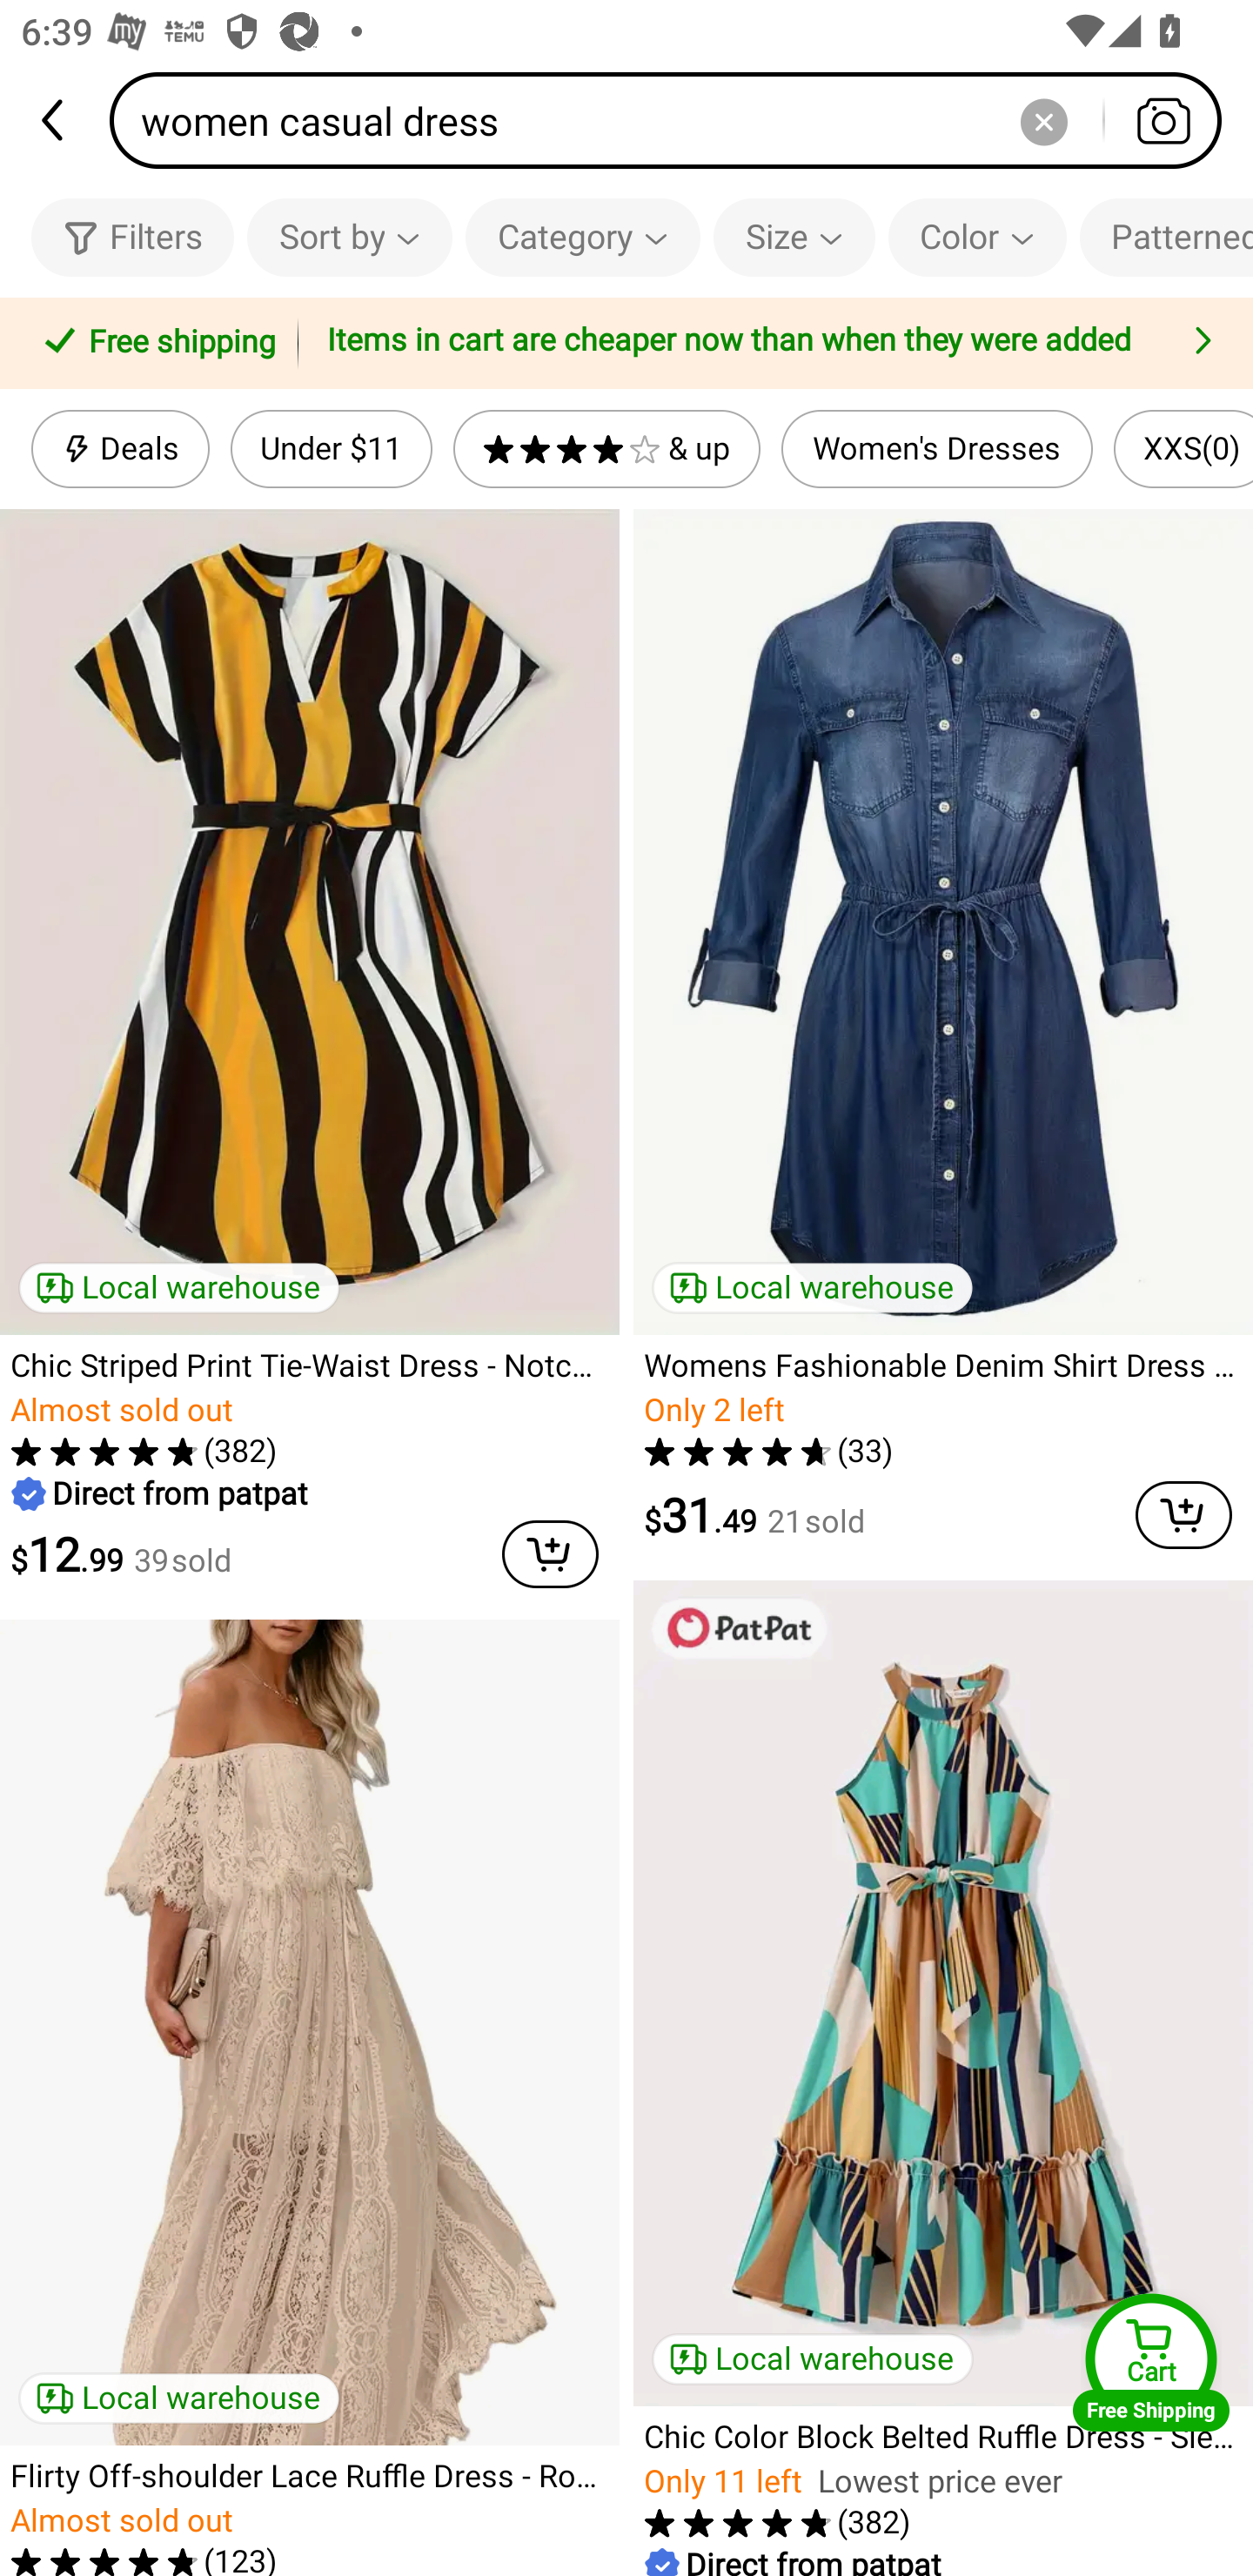  What do you see at coordinates (550, 1554) in the screenshot?
I see `cart delete` at bounding box center [550, 1554].